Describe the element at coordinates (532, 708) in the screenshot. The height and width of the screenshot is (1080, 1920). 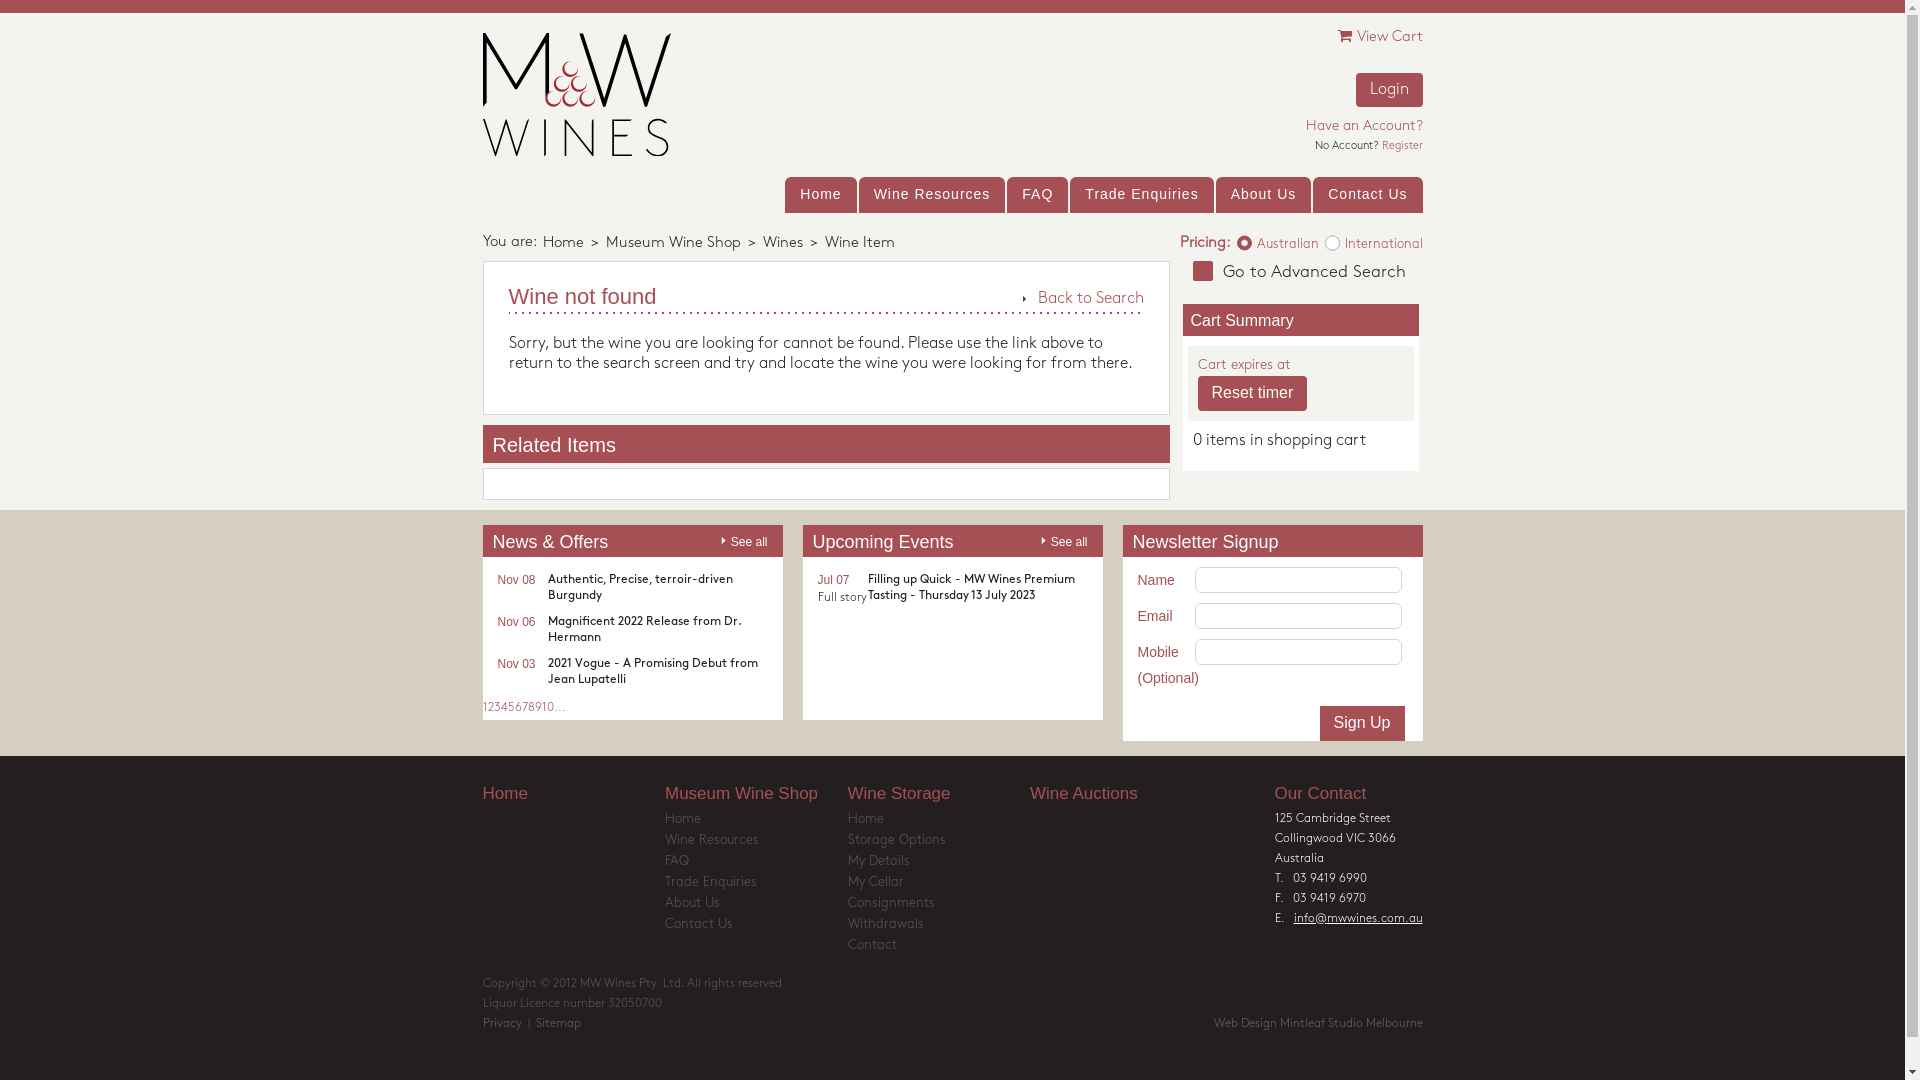
I see `8` at that location.